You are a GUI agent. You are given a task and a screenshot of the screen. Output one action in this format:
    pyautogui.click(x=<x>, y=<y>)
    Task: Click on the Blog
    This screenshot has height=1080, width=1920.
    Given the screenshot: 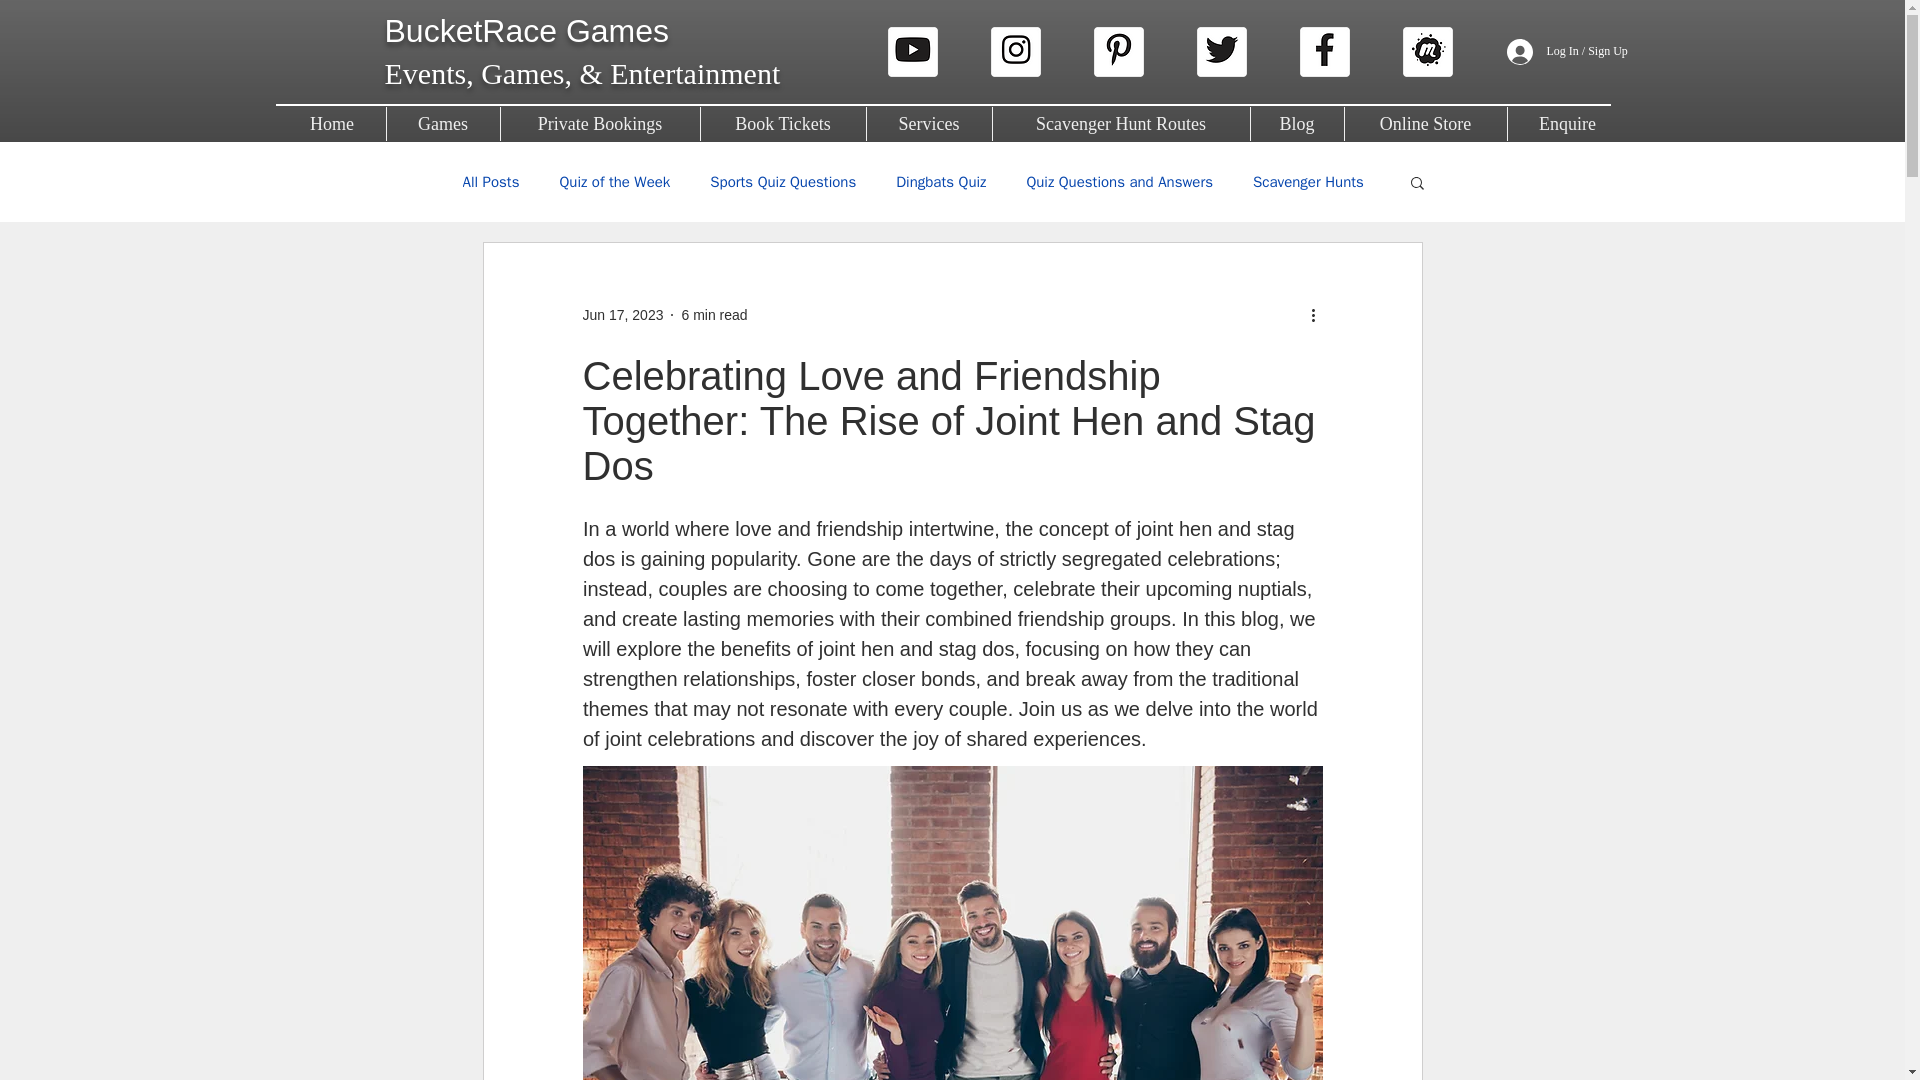 What is the action you would take?
    pyautogui.click(x=1296, y=124)
    